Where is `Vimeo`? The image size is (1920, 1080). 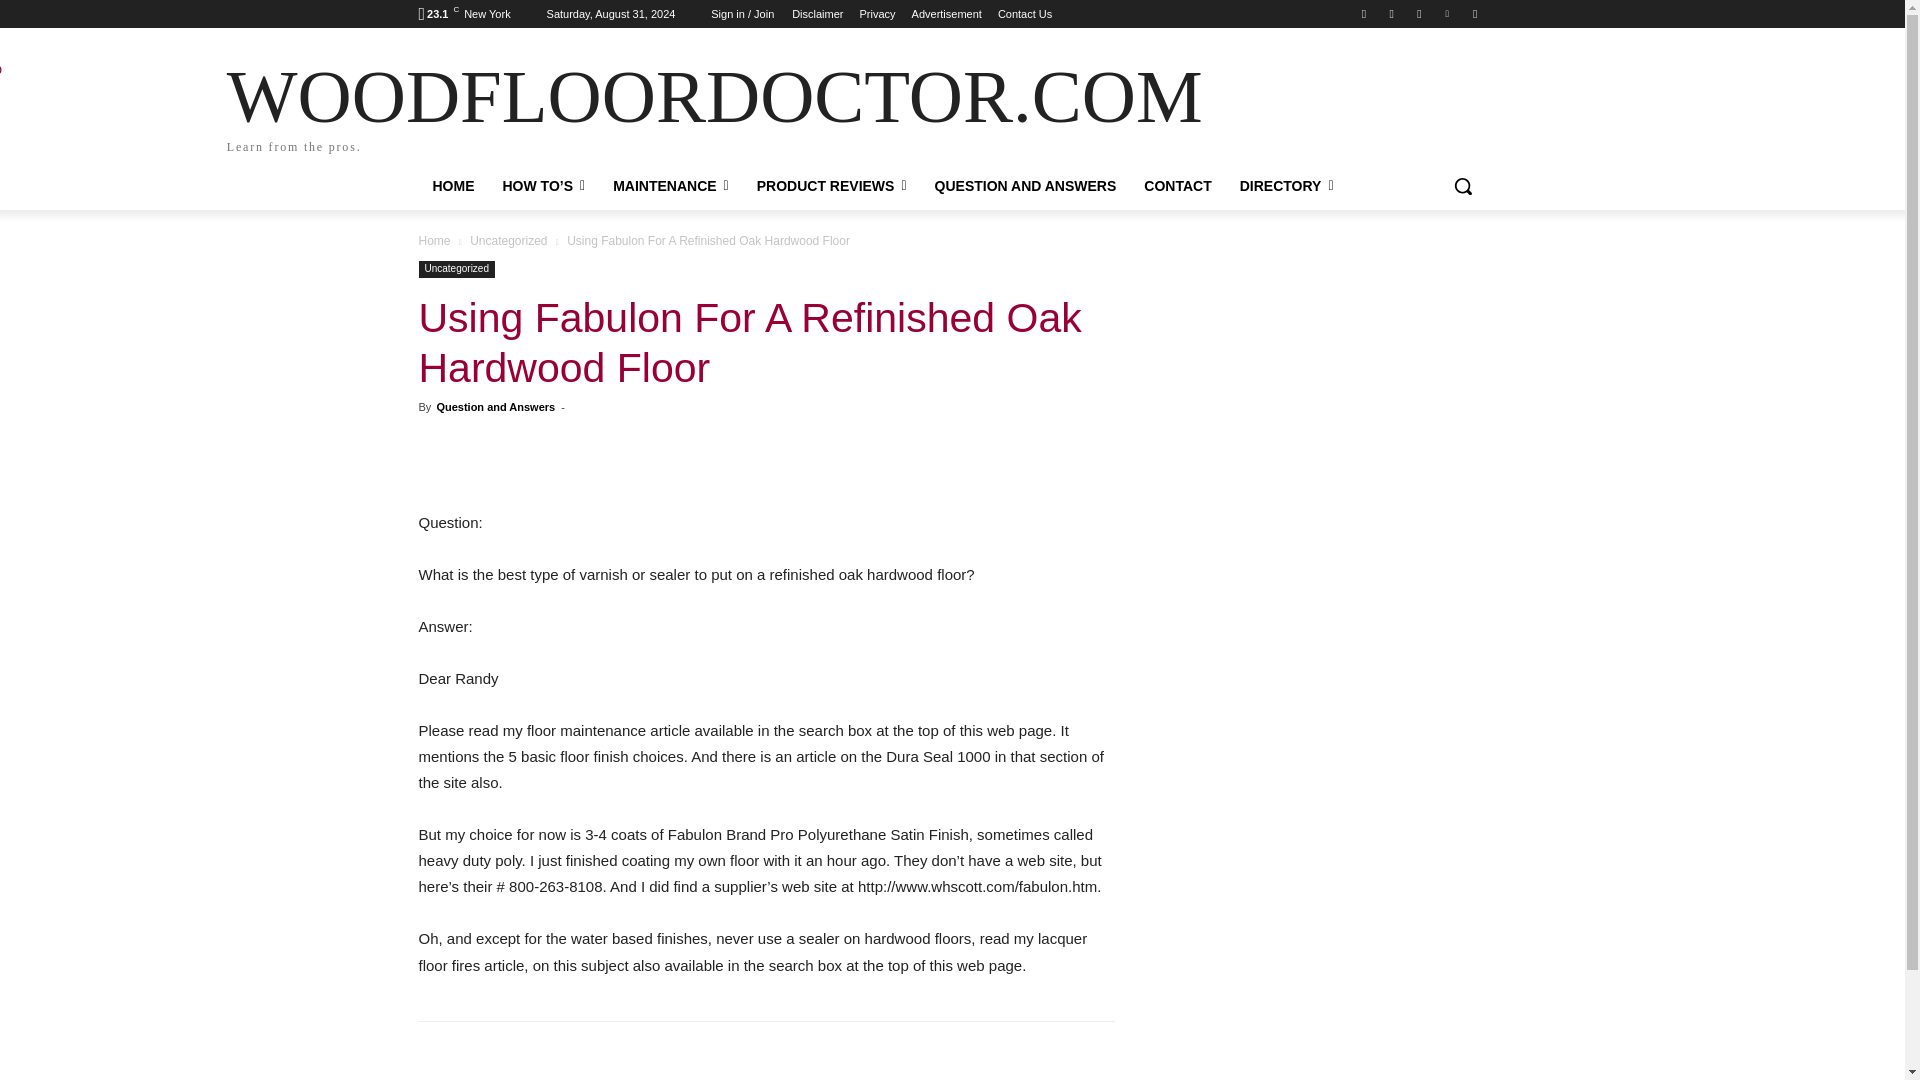
Vimeo is located at coordinates (452, 186).